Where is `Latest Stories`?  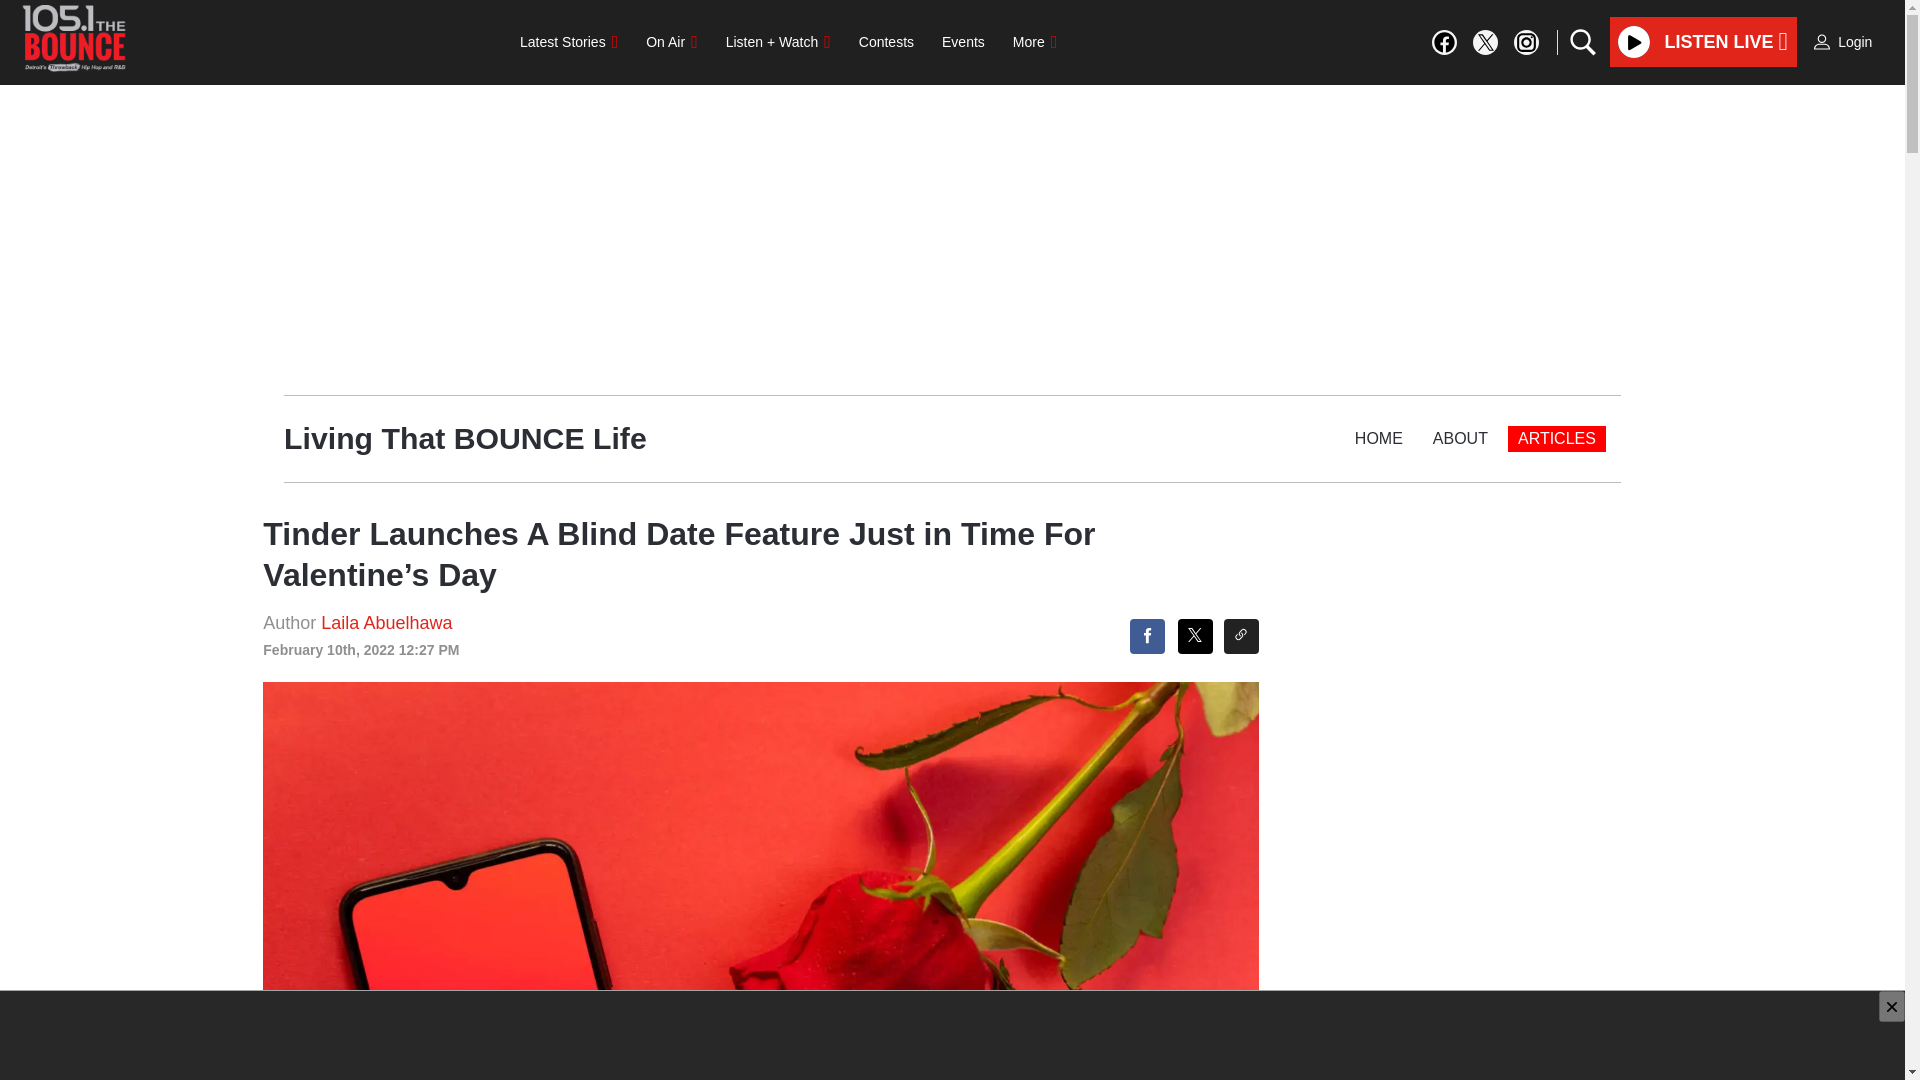
Latest Stories is located at coordinates (568, 41).